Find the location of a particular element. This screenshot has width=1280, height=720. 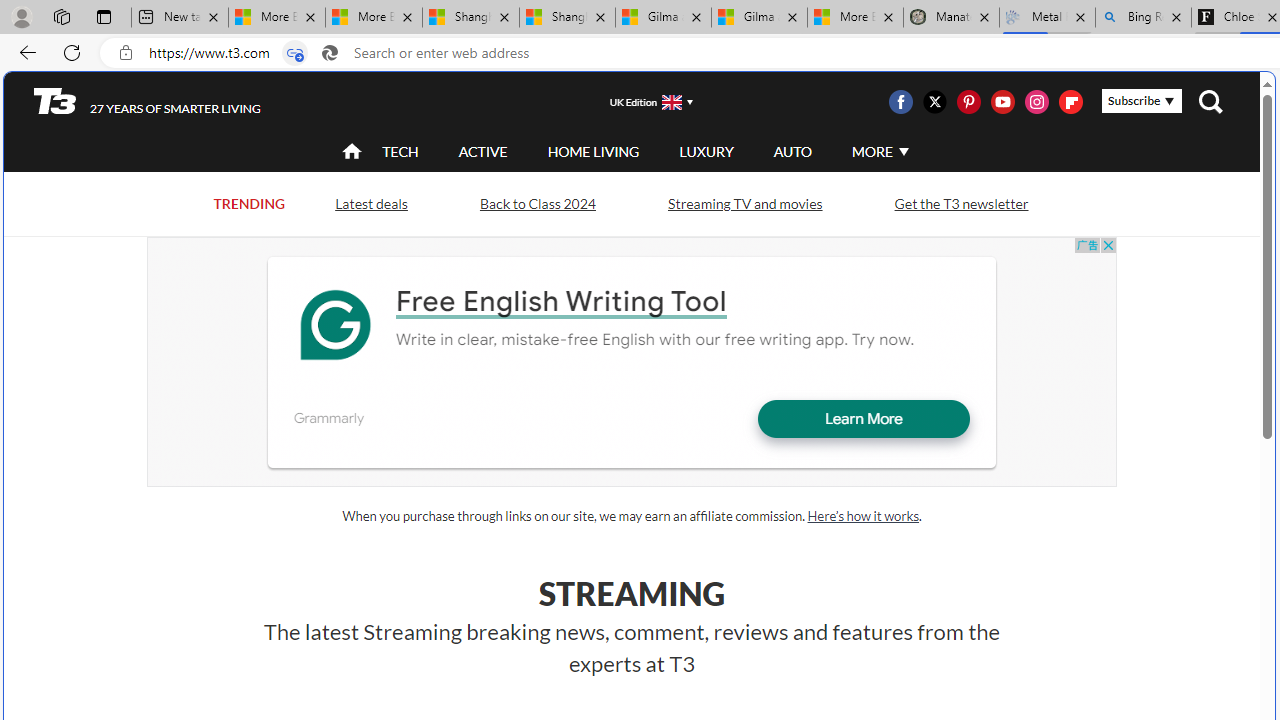

ACTIVE is located at coordinates (483, 152).